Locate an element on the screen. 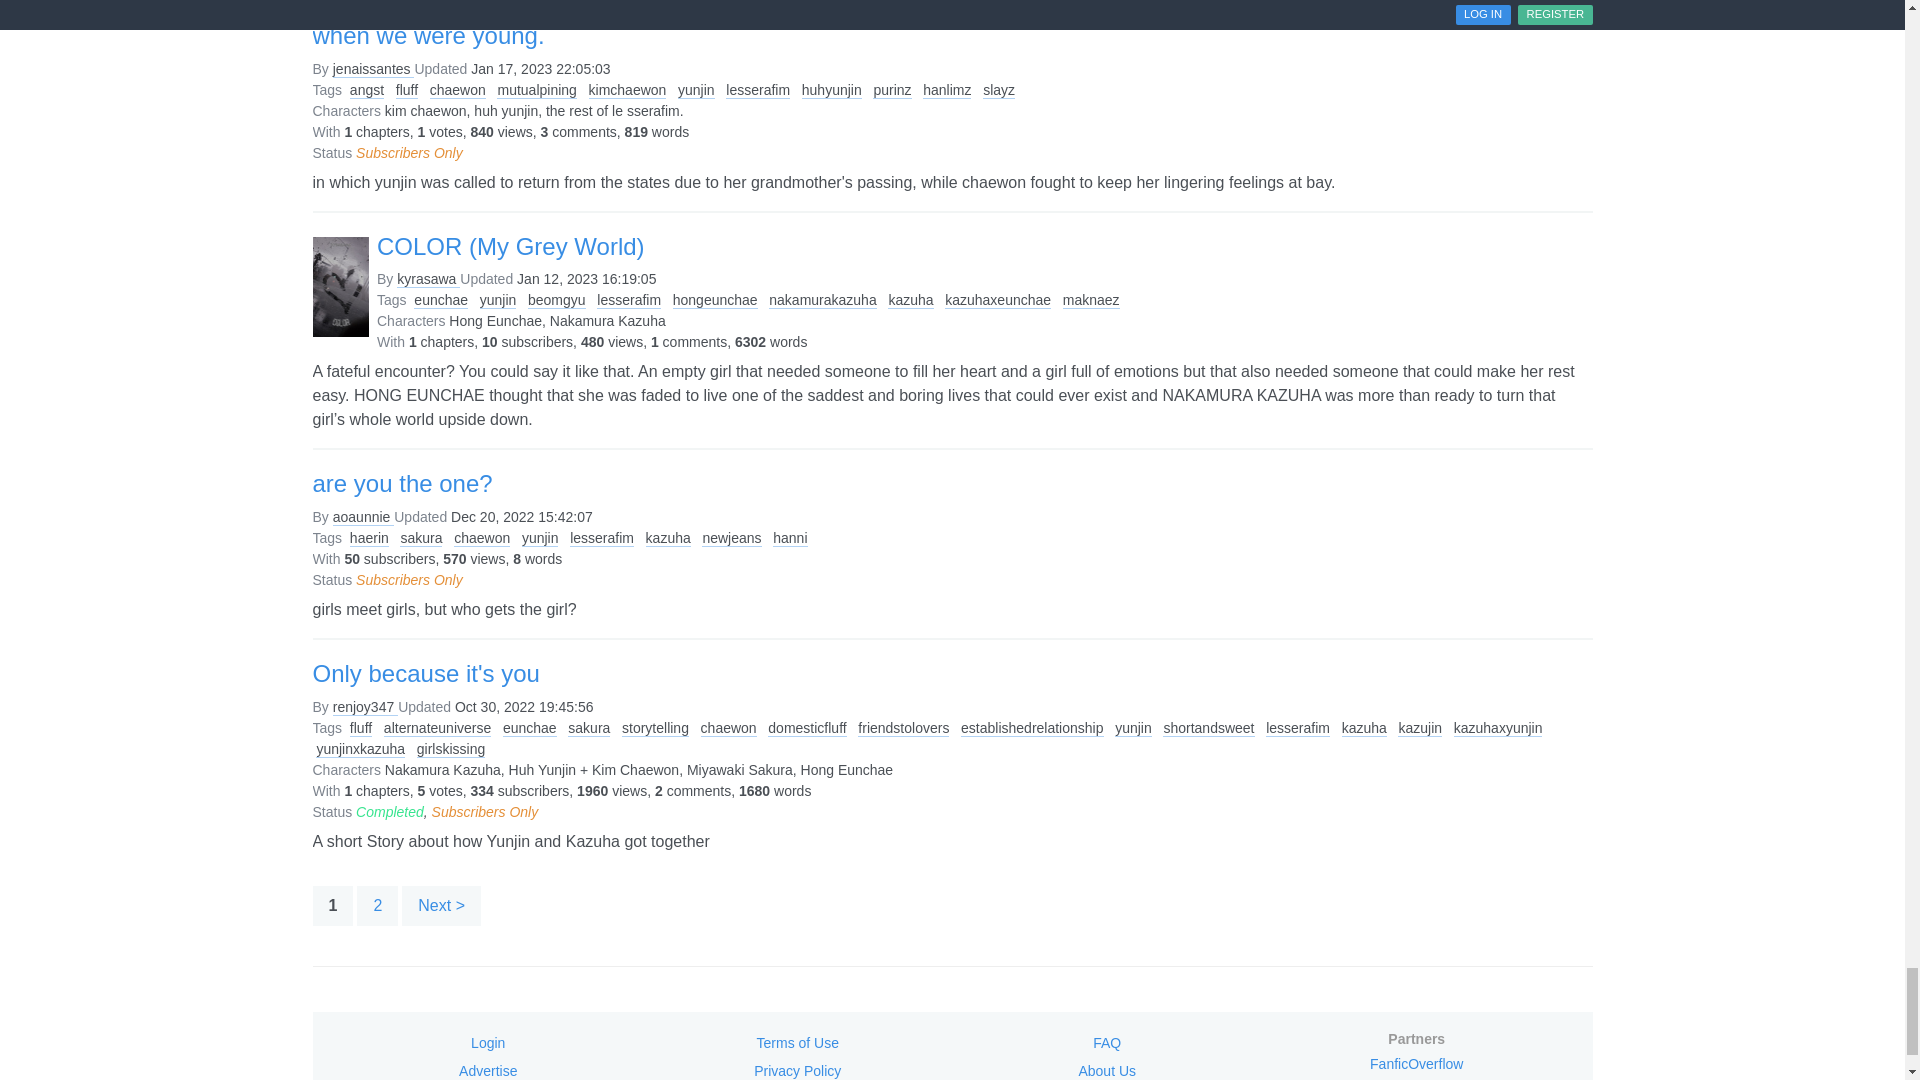 The height and width of the screenshot is (1080, 1920). FAQ is located at coordinates (1106, 1043).